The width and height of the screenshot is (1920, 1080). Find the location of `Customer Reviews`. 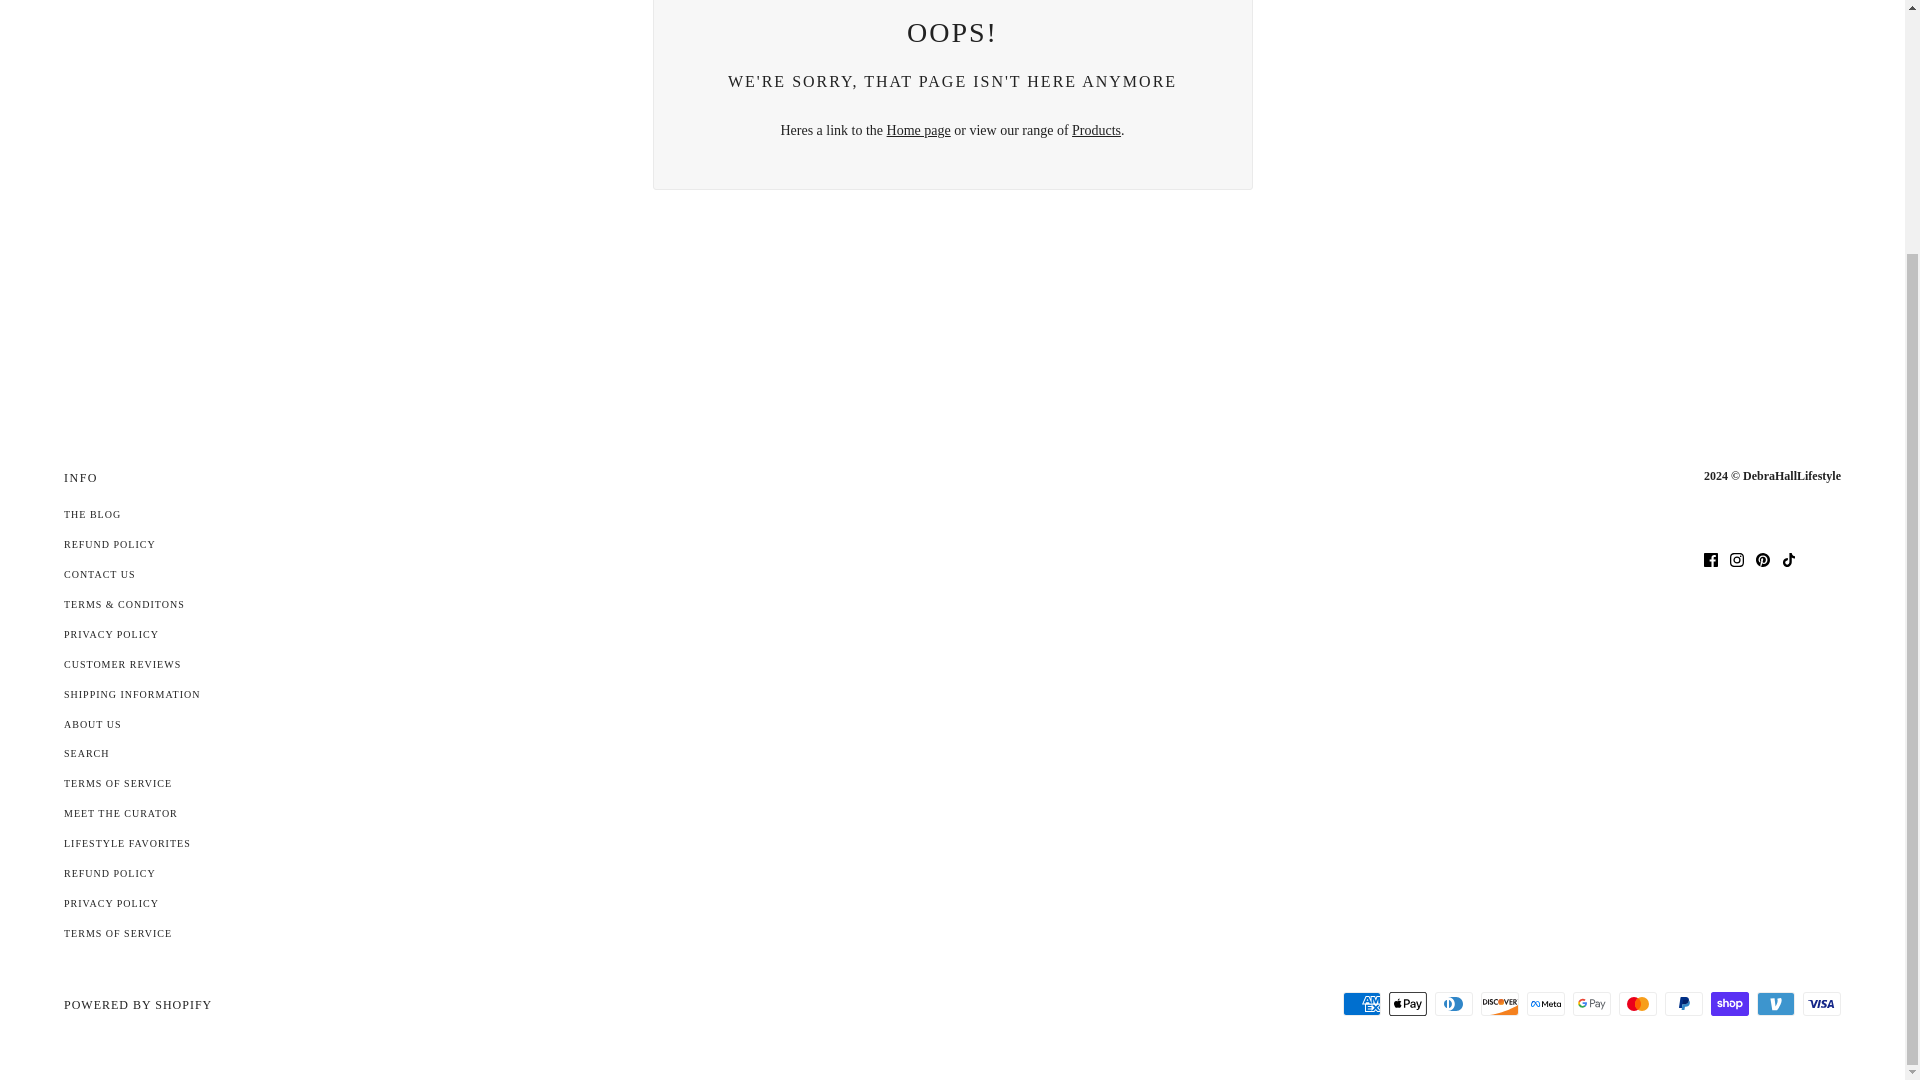

Customer Reviews is located at coordinates (122, 664).